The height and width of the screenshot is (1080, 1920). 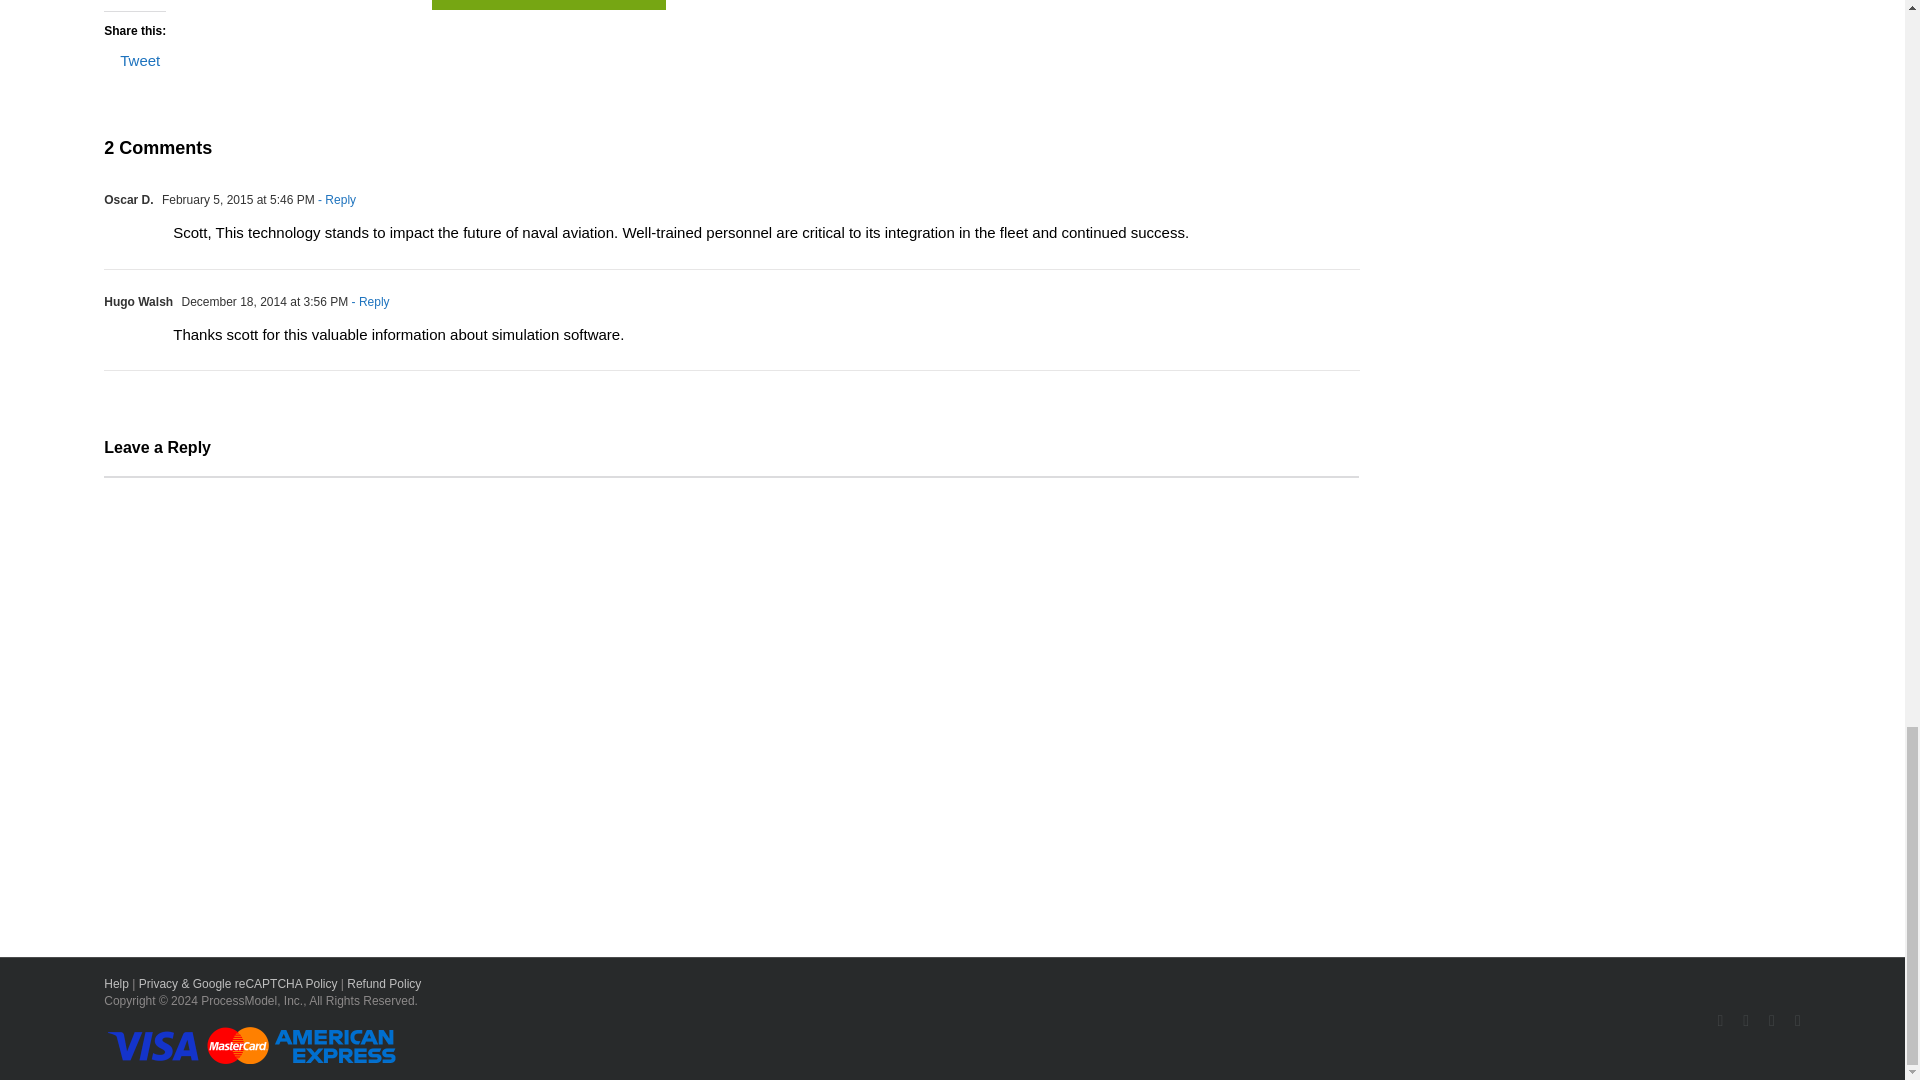 What do you see at coordinates (334, 200) in the screenshot?
I see `- Reply` at bounding box center [334, 200].